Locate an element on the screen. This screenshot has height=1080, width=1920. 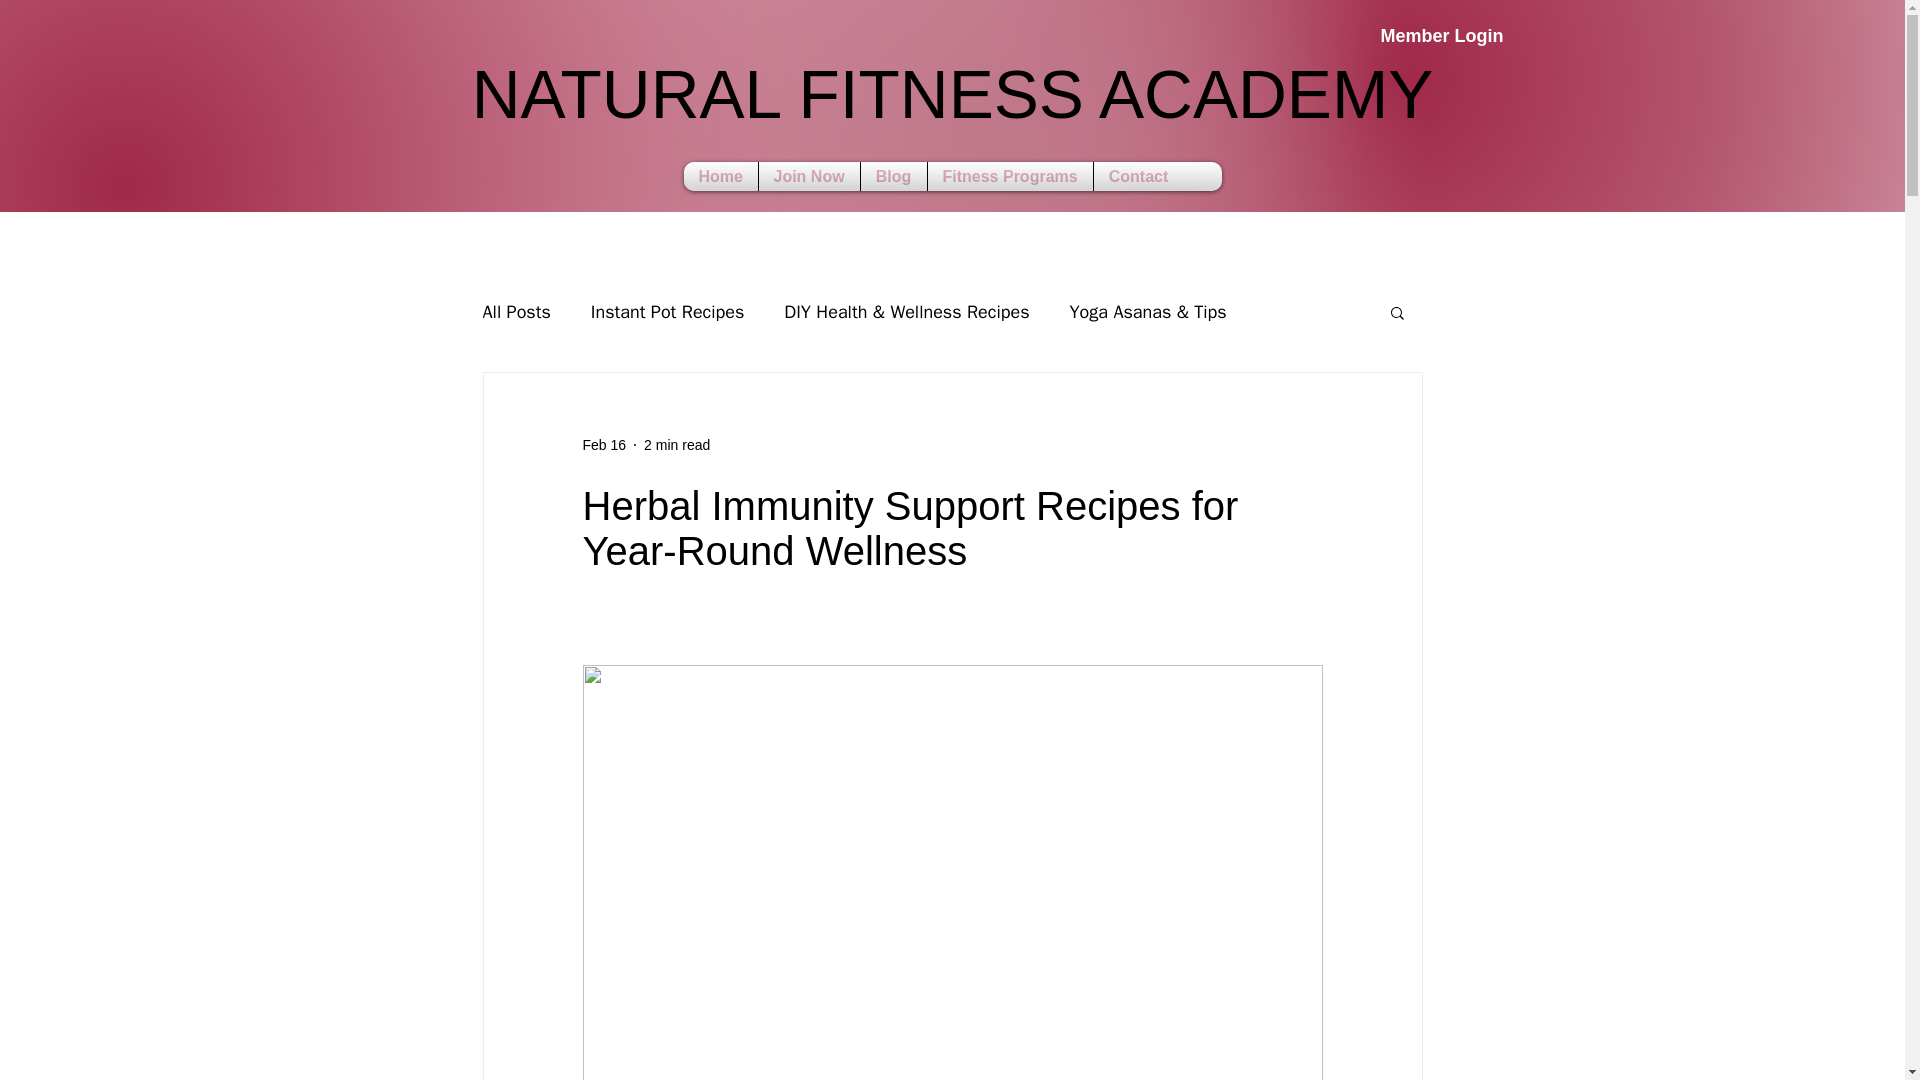
Home is located at coordinates (1008, 176).